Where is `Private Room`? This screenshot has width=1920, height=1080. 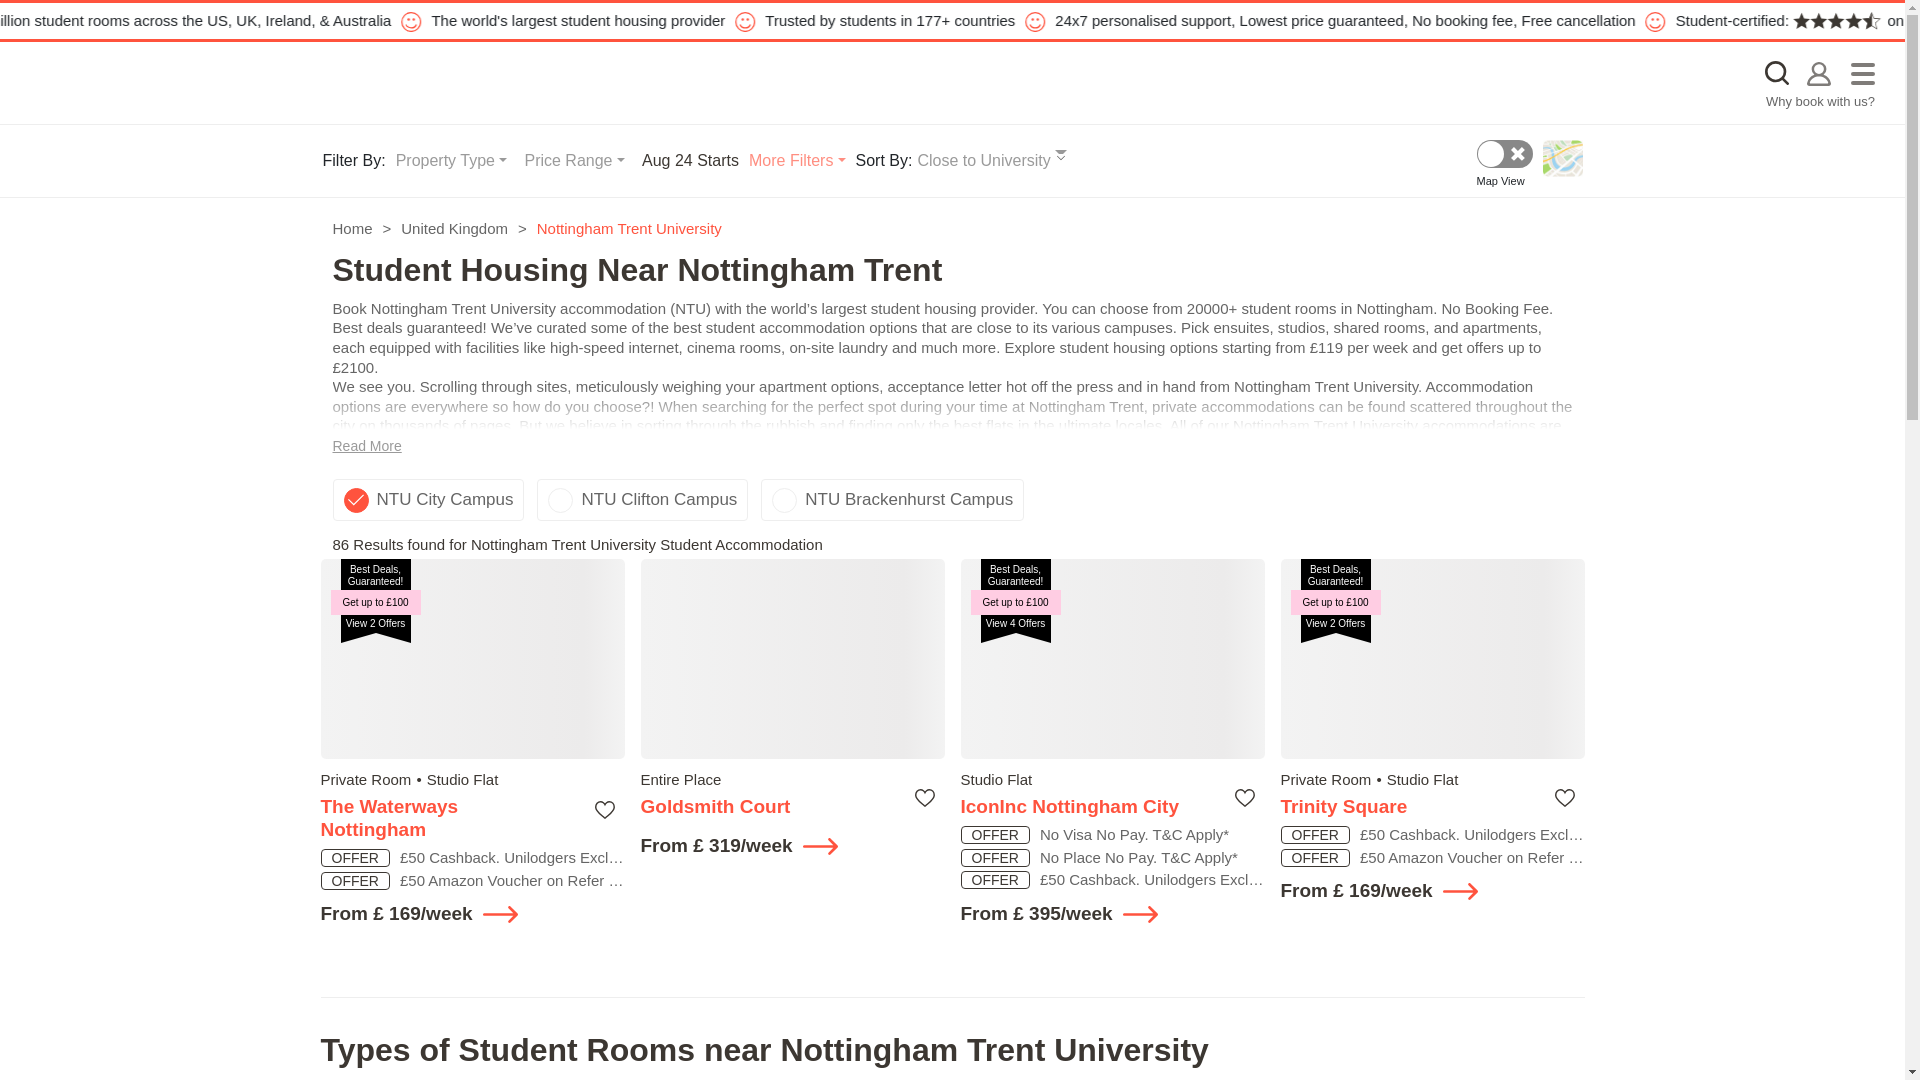 Private Room is located at coordinates (365, 780).